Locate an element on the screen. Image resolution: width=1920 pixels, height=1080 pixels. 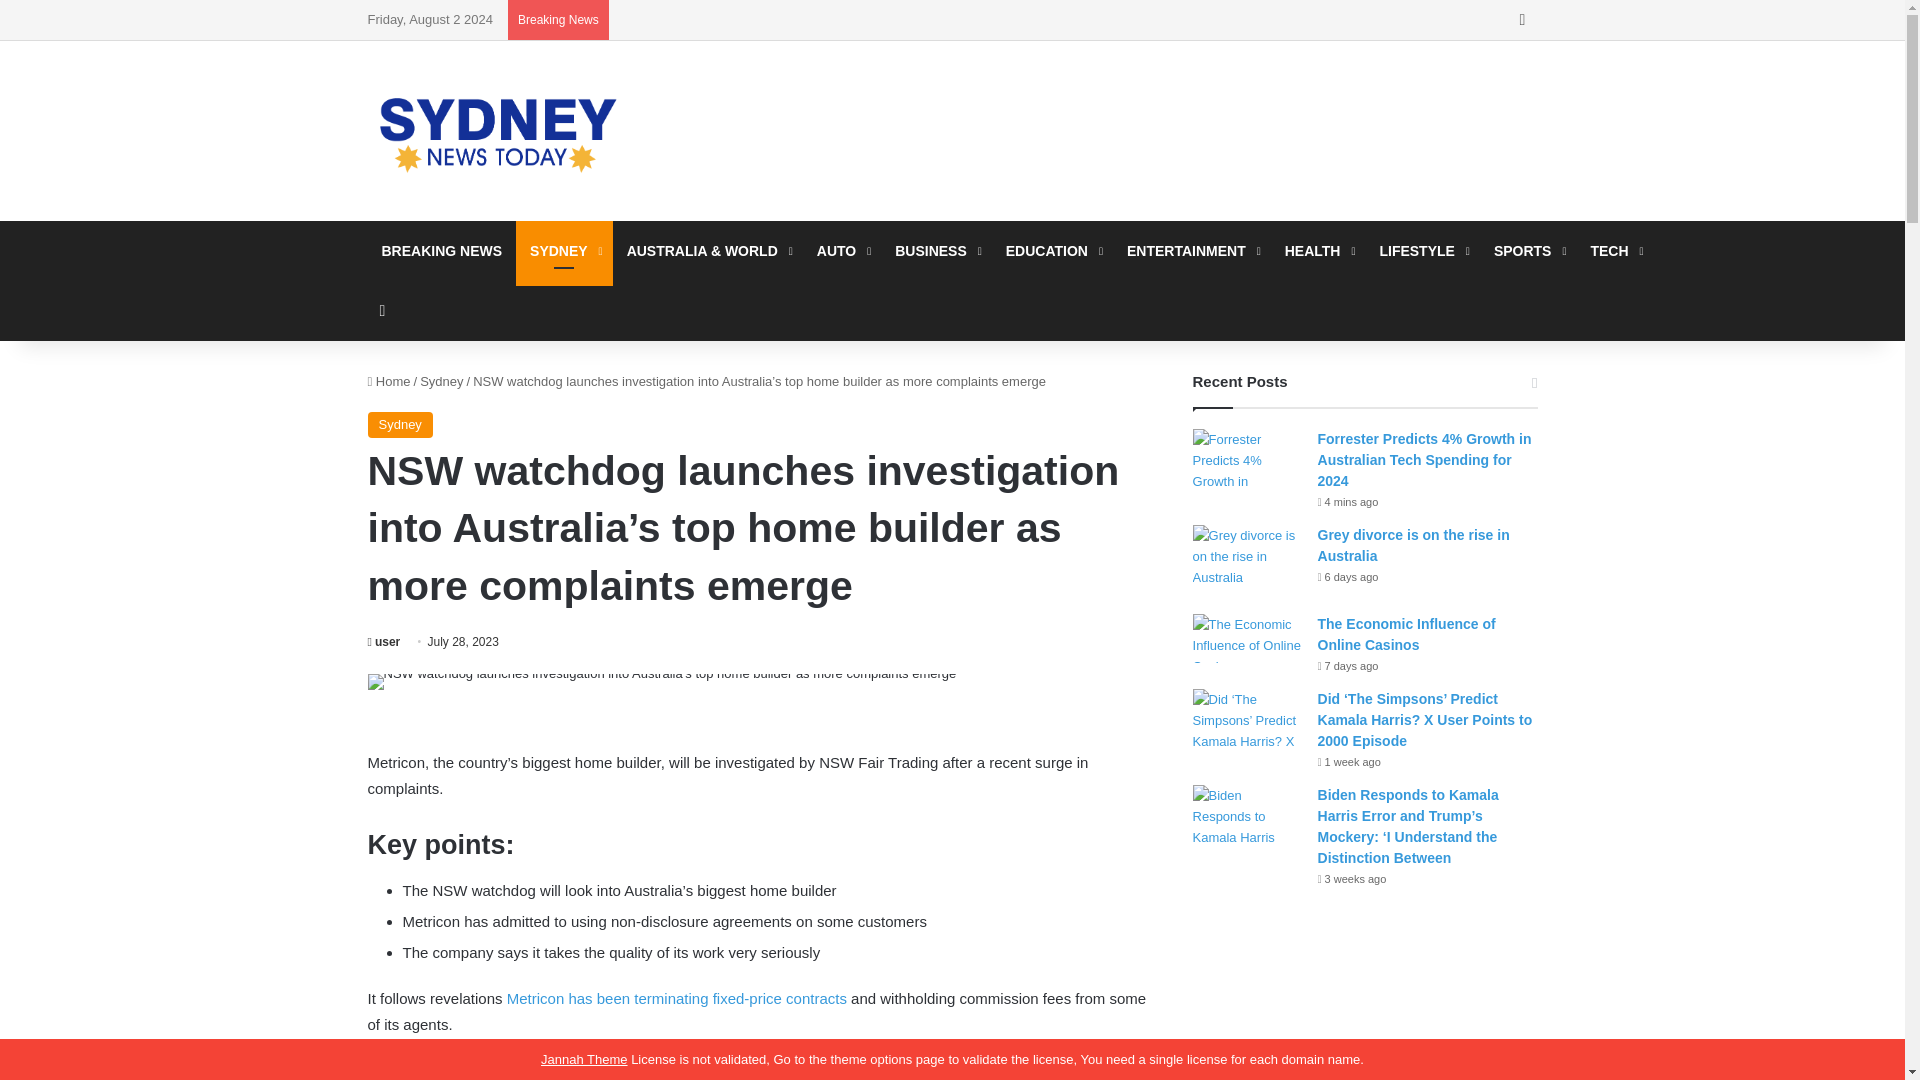
EDUCATION is located at coordinates (1052, 250).